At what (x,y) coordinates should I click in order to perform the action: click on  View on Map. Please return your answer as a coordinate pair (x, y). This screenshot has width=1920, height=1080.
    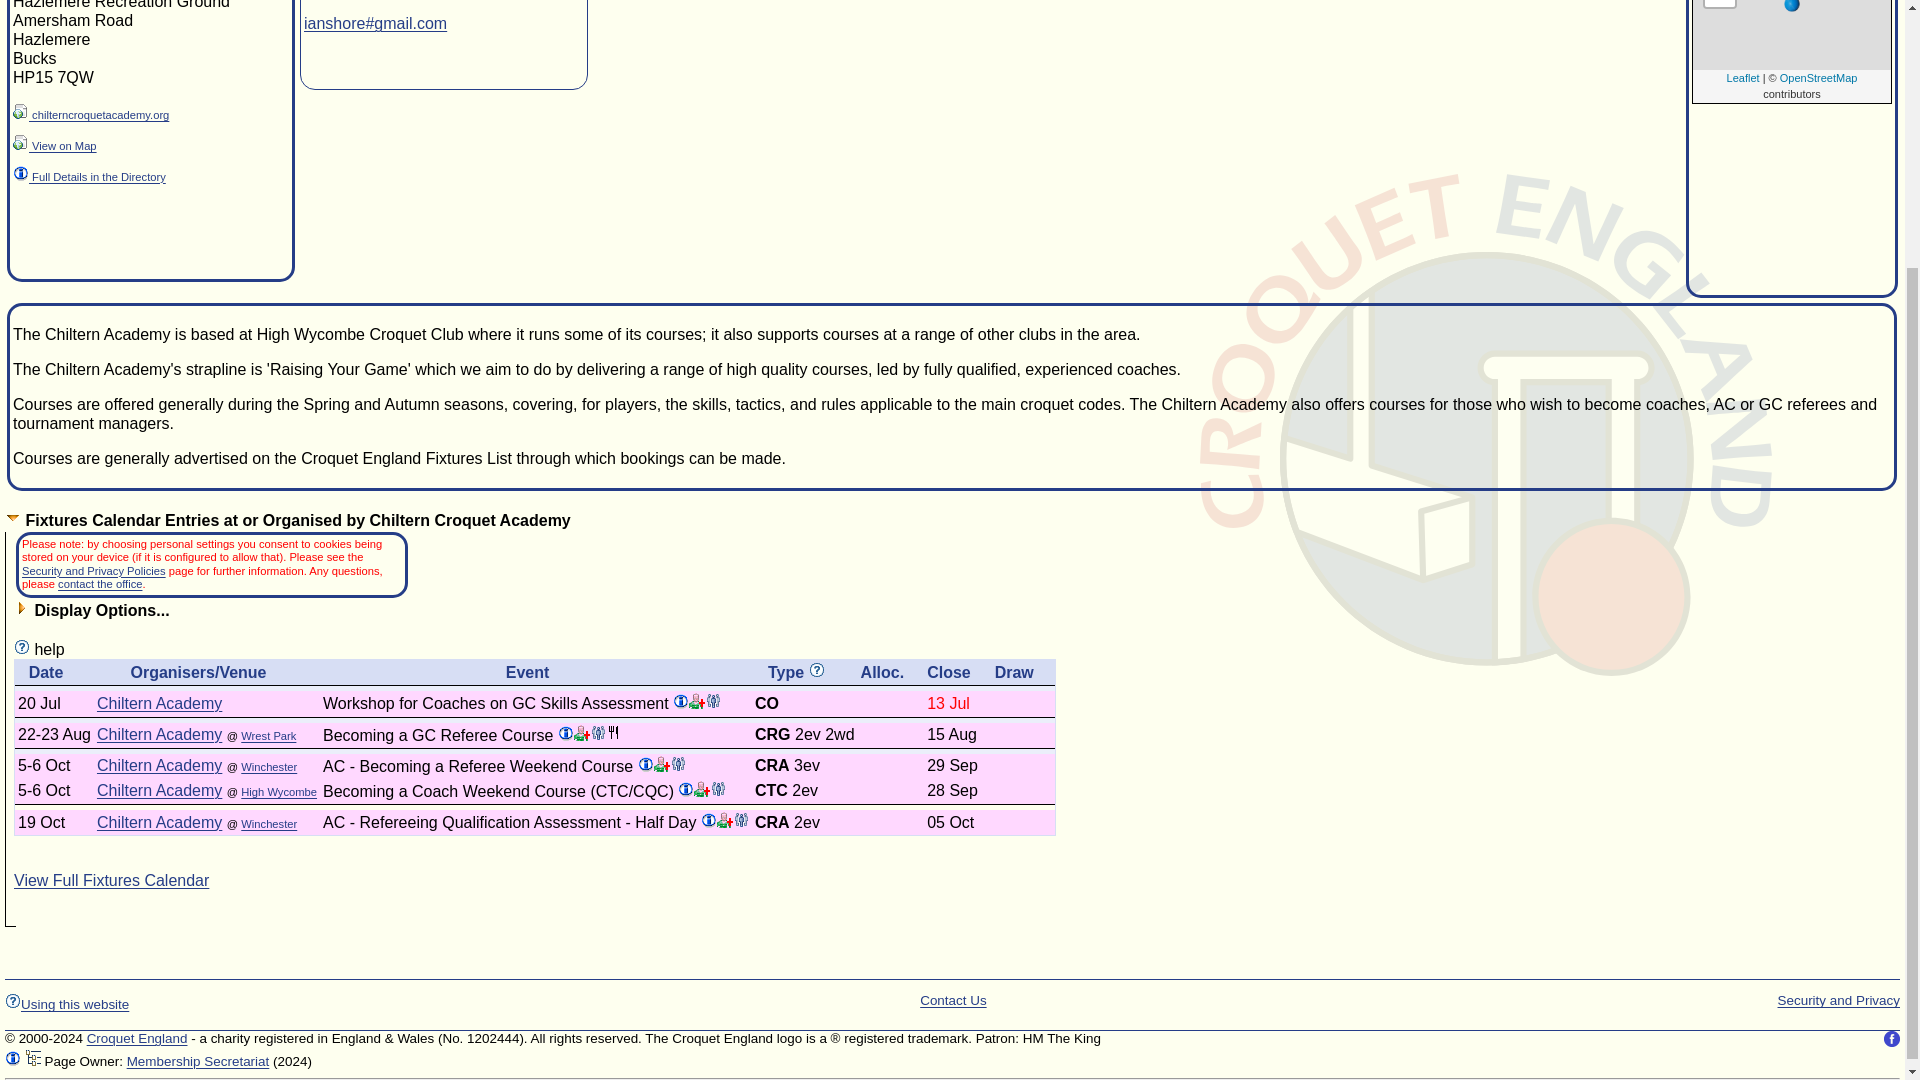
    Looking at the image, I should click on (55, 146).